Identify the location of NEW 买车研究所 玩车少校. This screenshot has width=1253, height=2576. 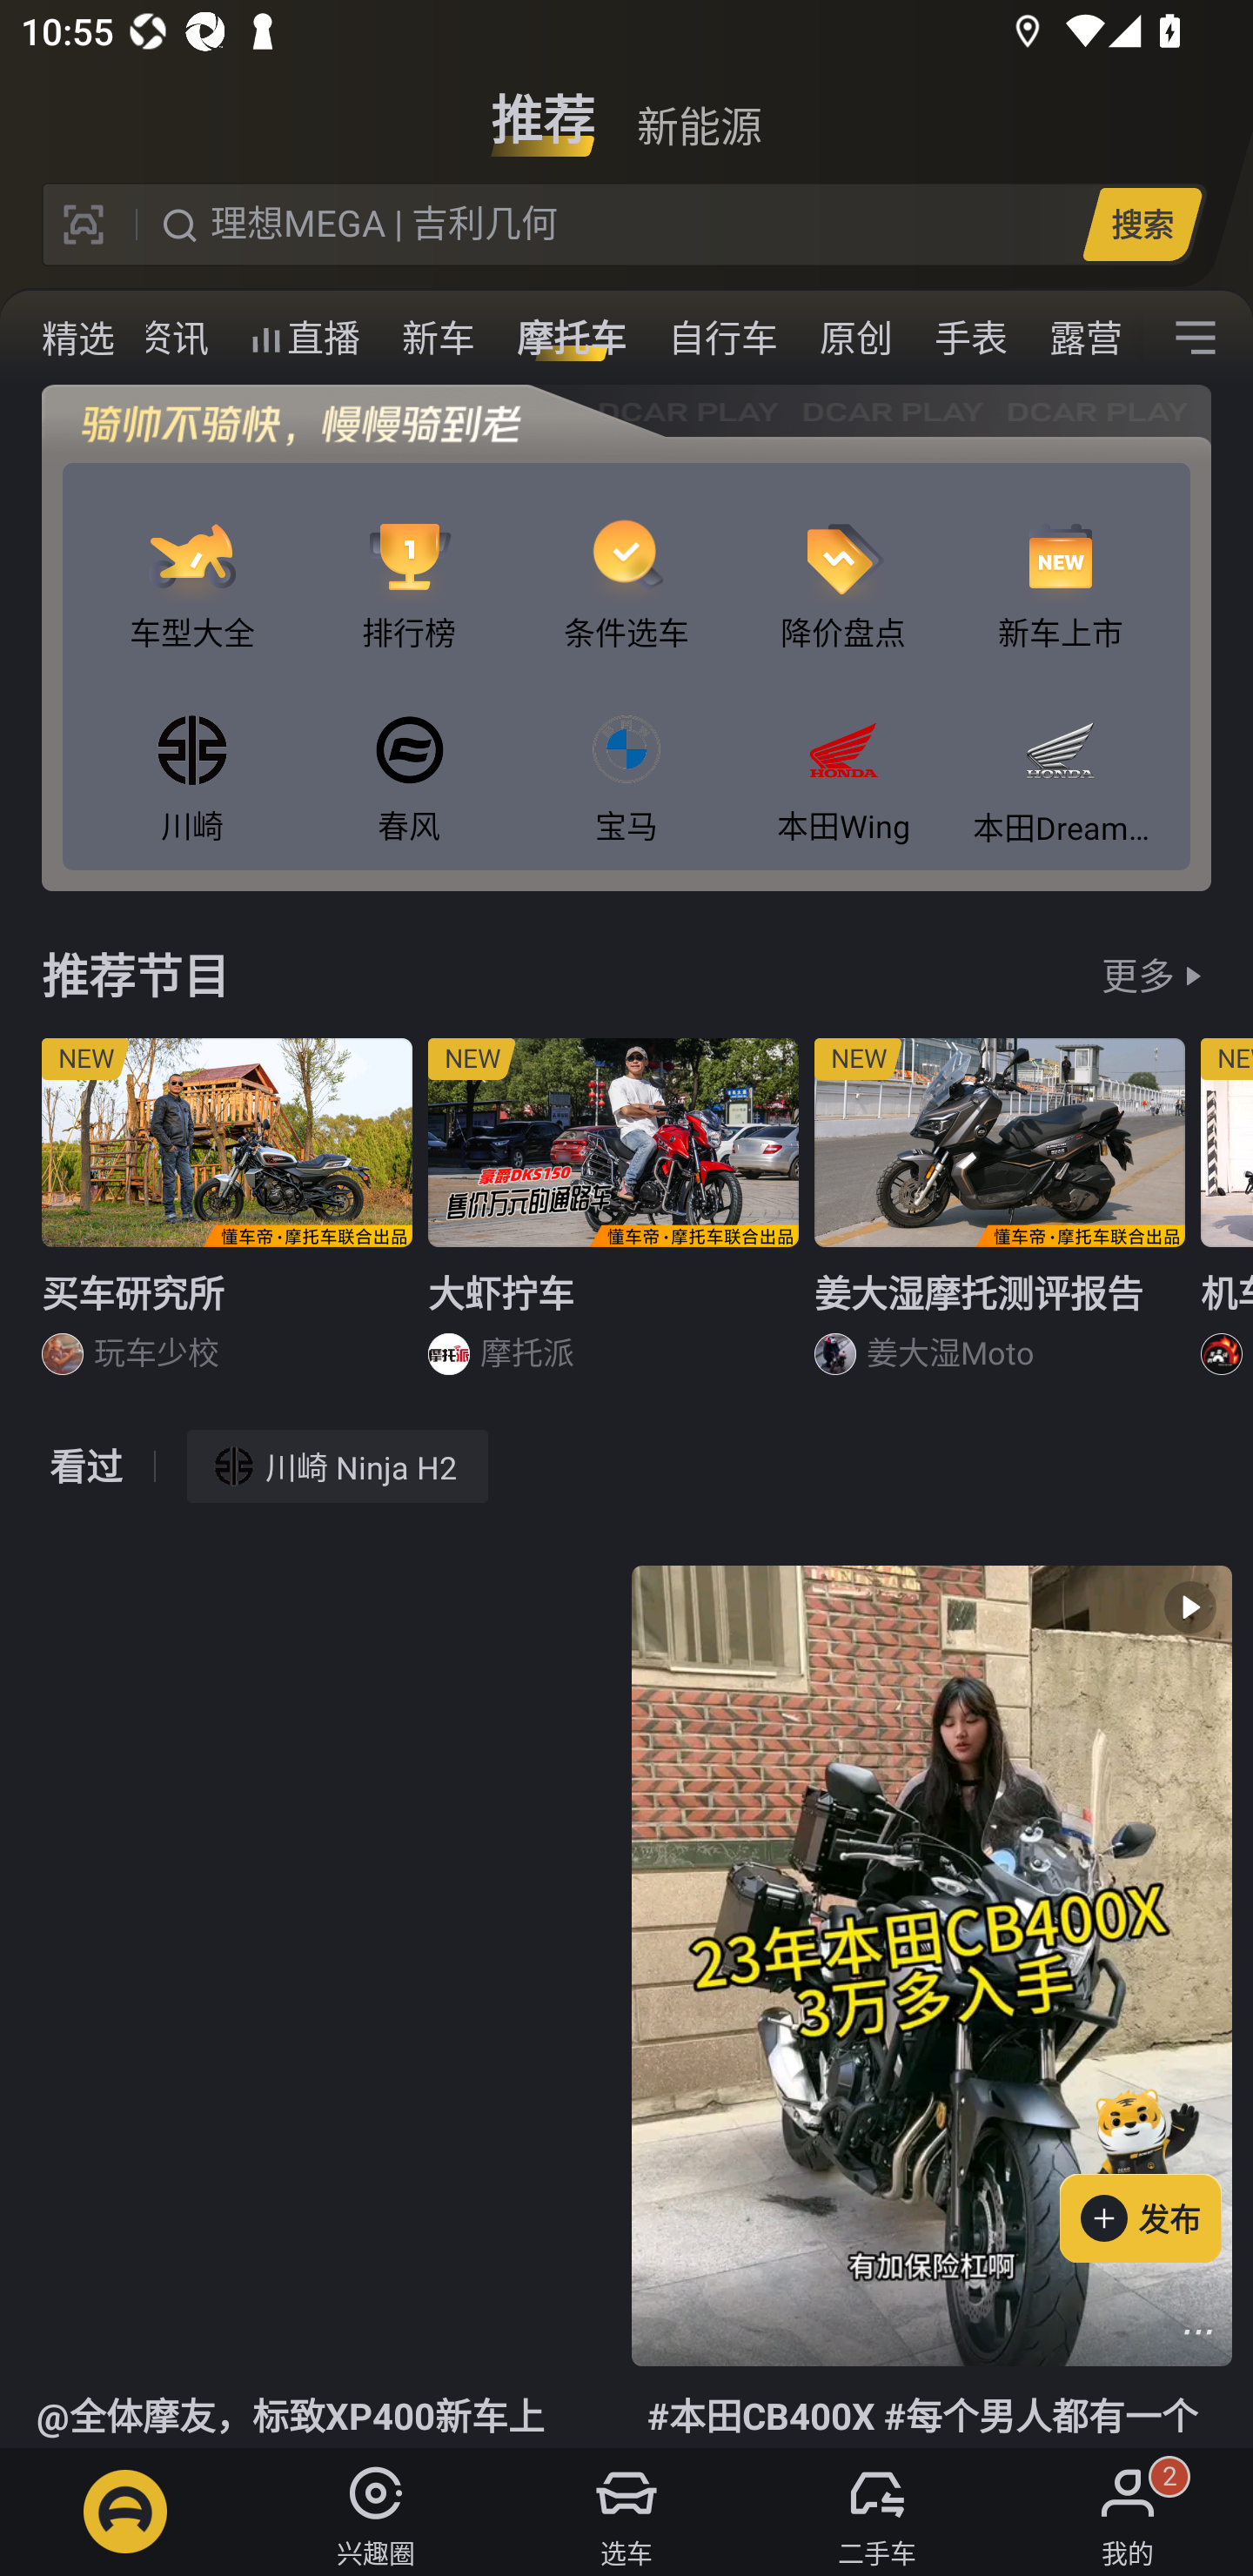
(226, 1218).